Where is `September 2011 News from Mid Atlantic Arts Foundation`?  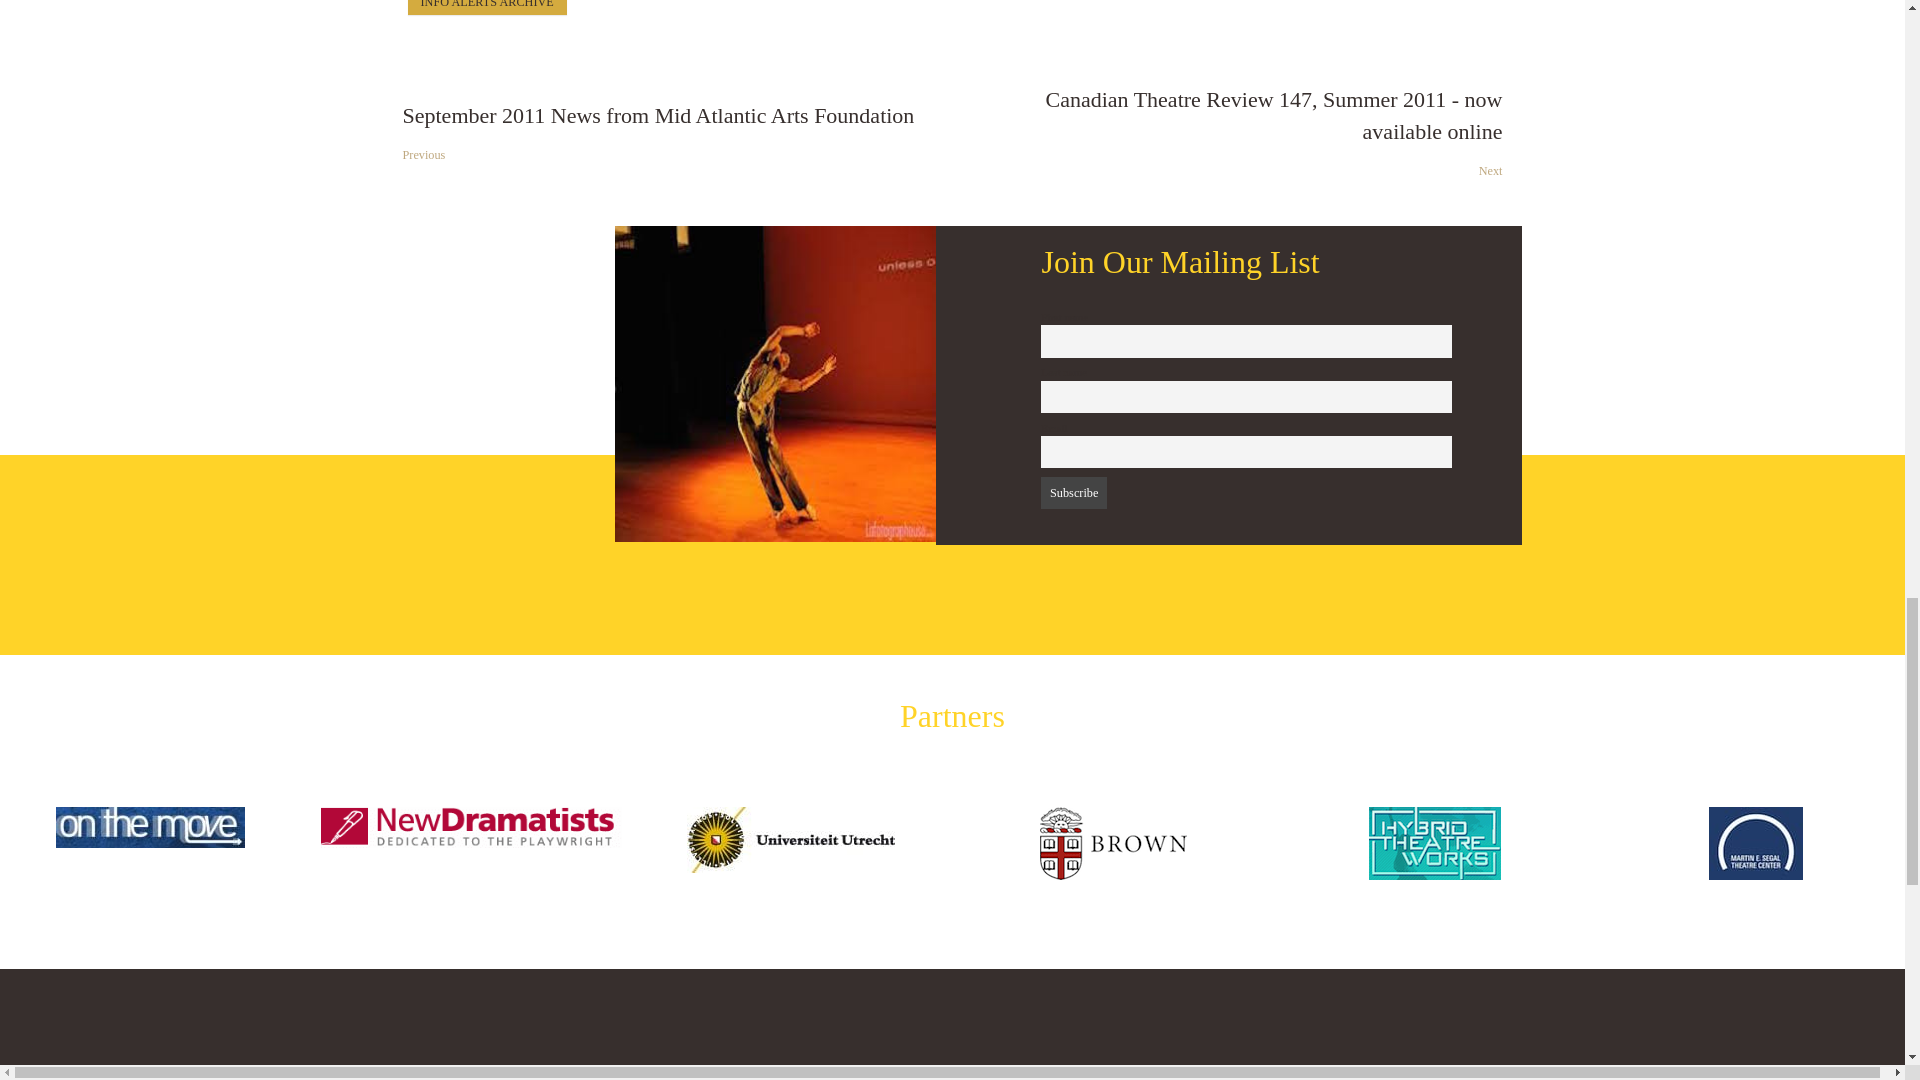 September 2011 News from Mid Atlantic Arts Foundation is located at coordinates (670, 134).